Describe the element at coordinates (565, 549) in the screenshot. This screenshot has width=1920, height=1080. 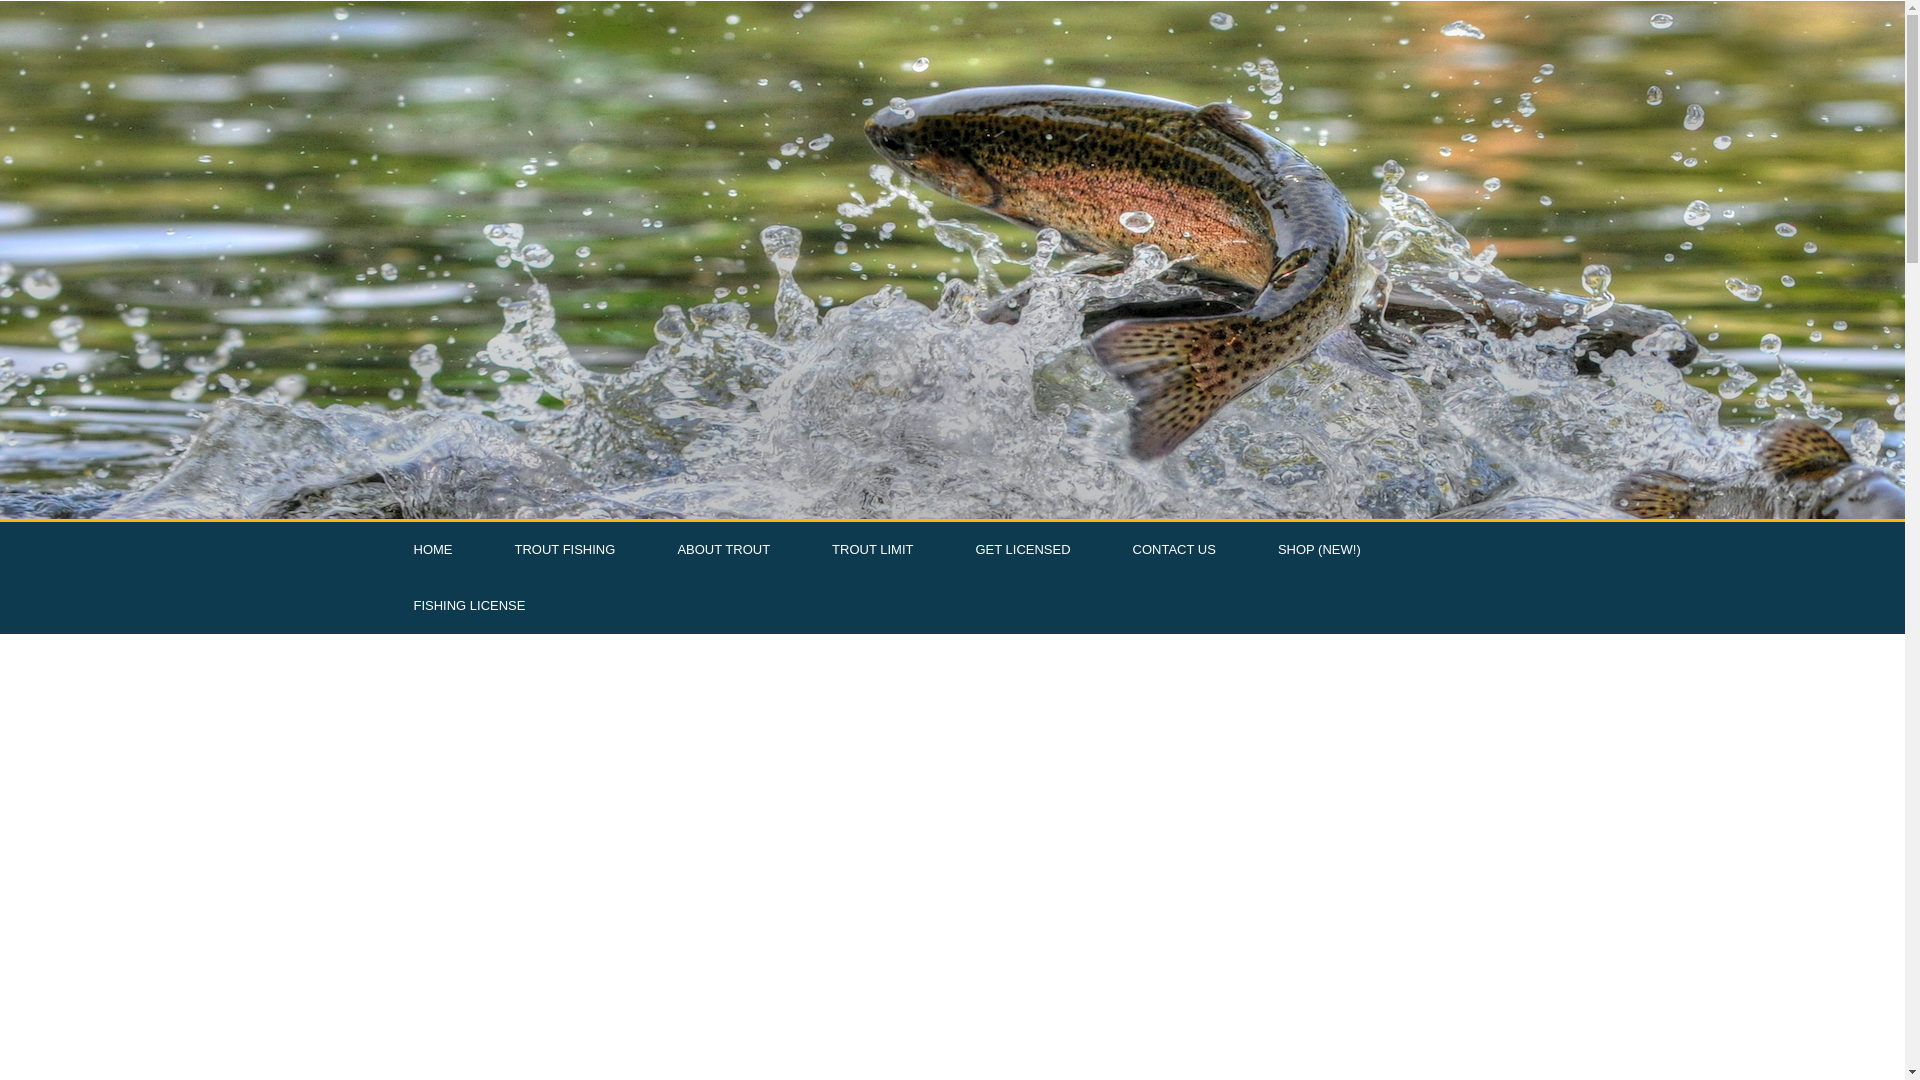
I see `TROUT FISHING` at that location.